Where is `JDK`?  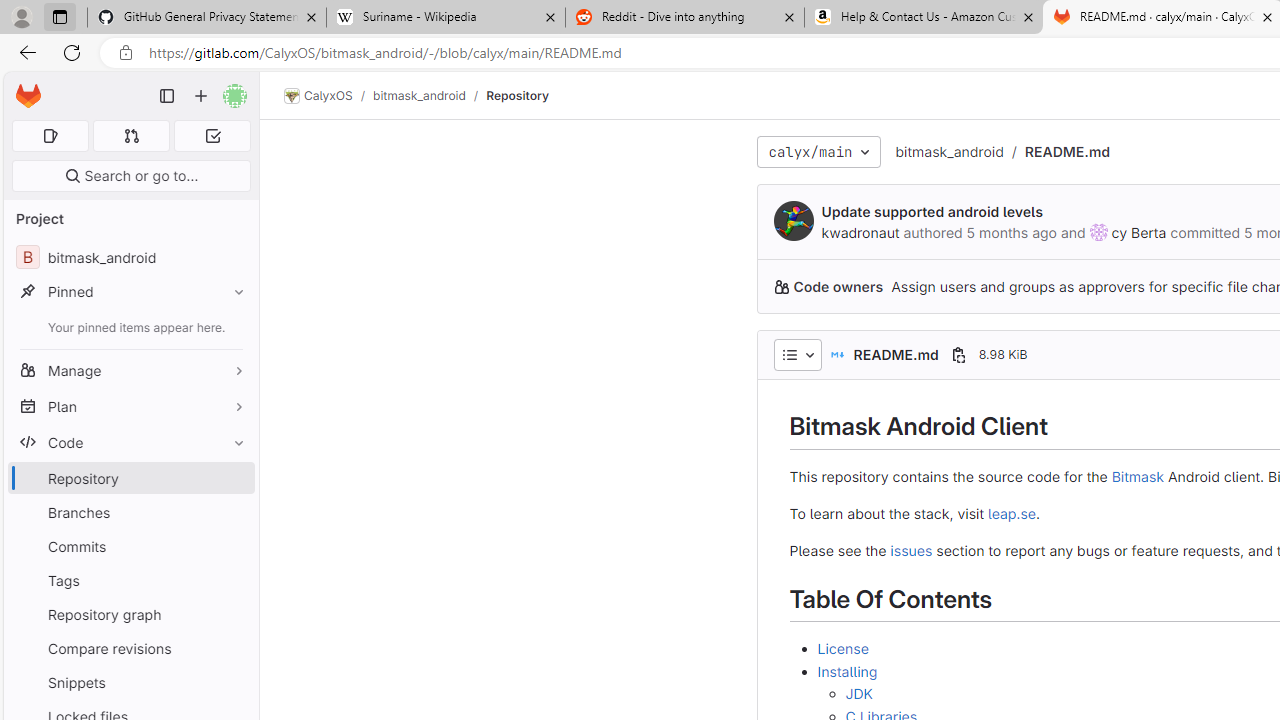
JDK is located at coordinates (859, 693).